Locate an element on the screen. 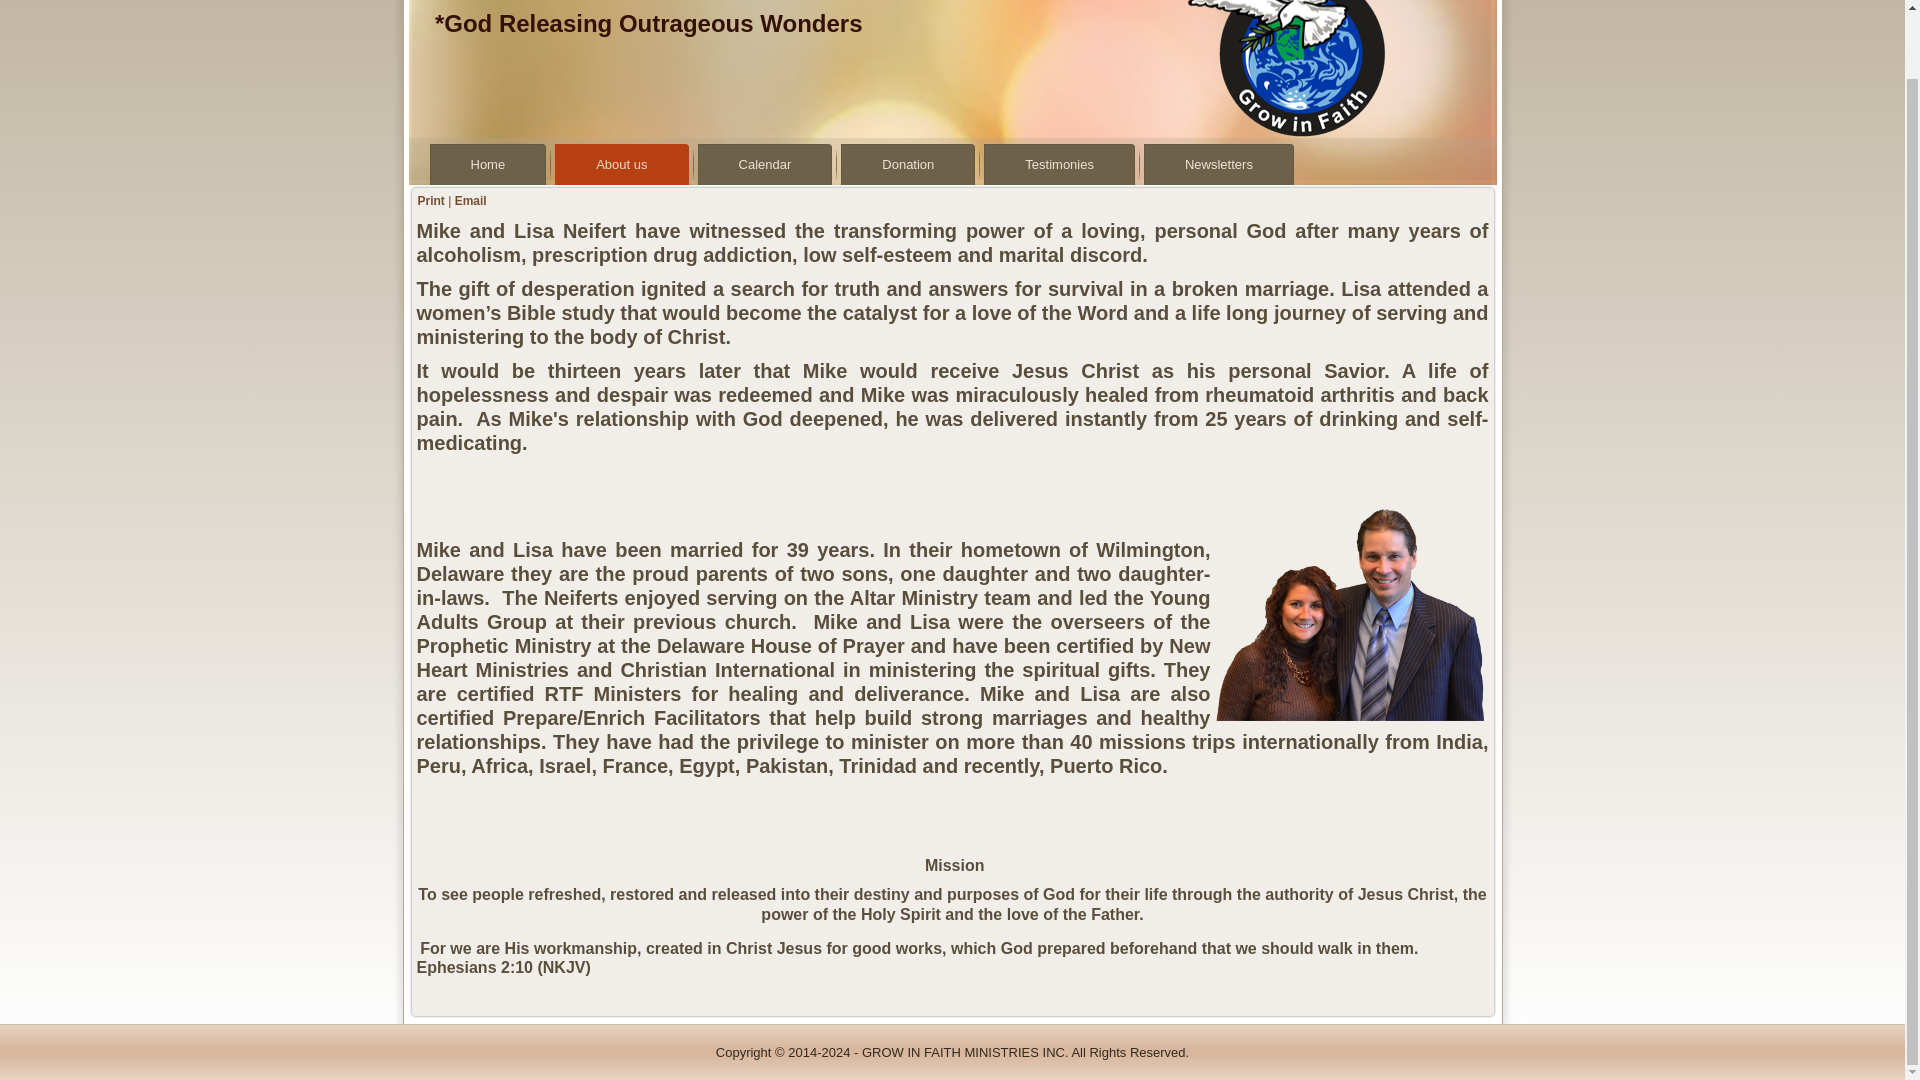  Print is located at coordinates (432, 201).